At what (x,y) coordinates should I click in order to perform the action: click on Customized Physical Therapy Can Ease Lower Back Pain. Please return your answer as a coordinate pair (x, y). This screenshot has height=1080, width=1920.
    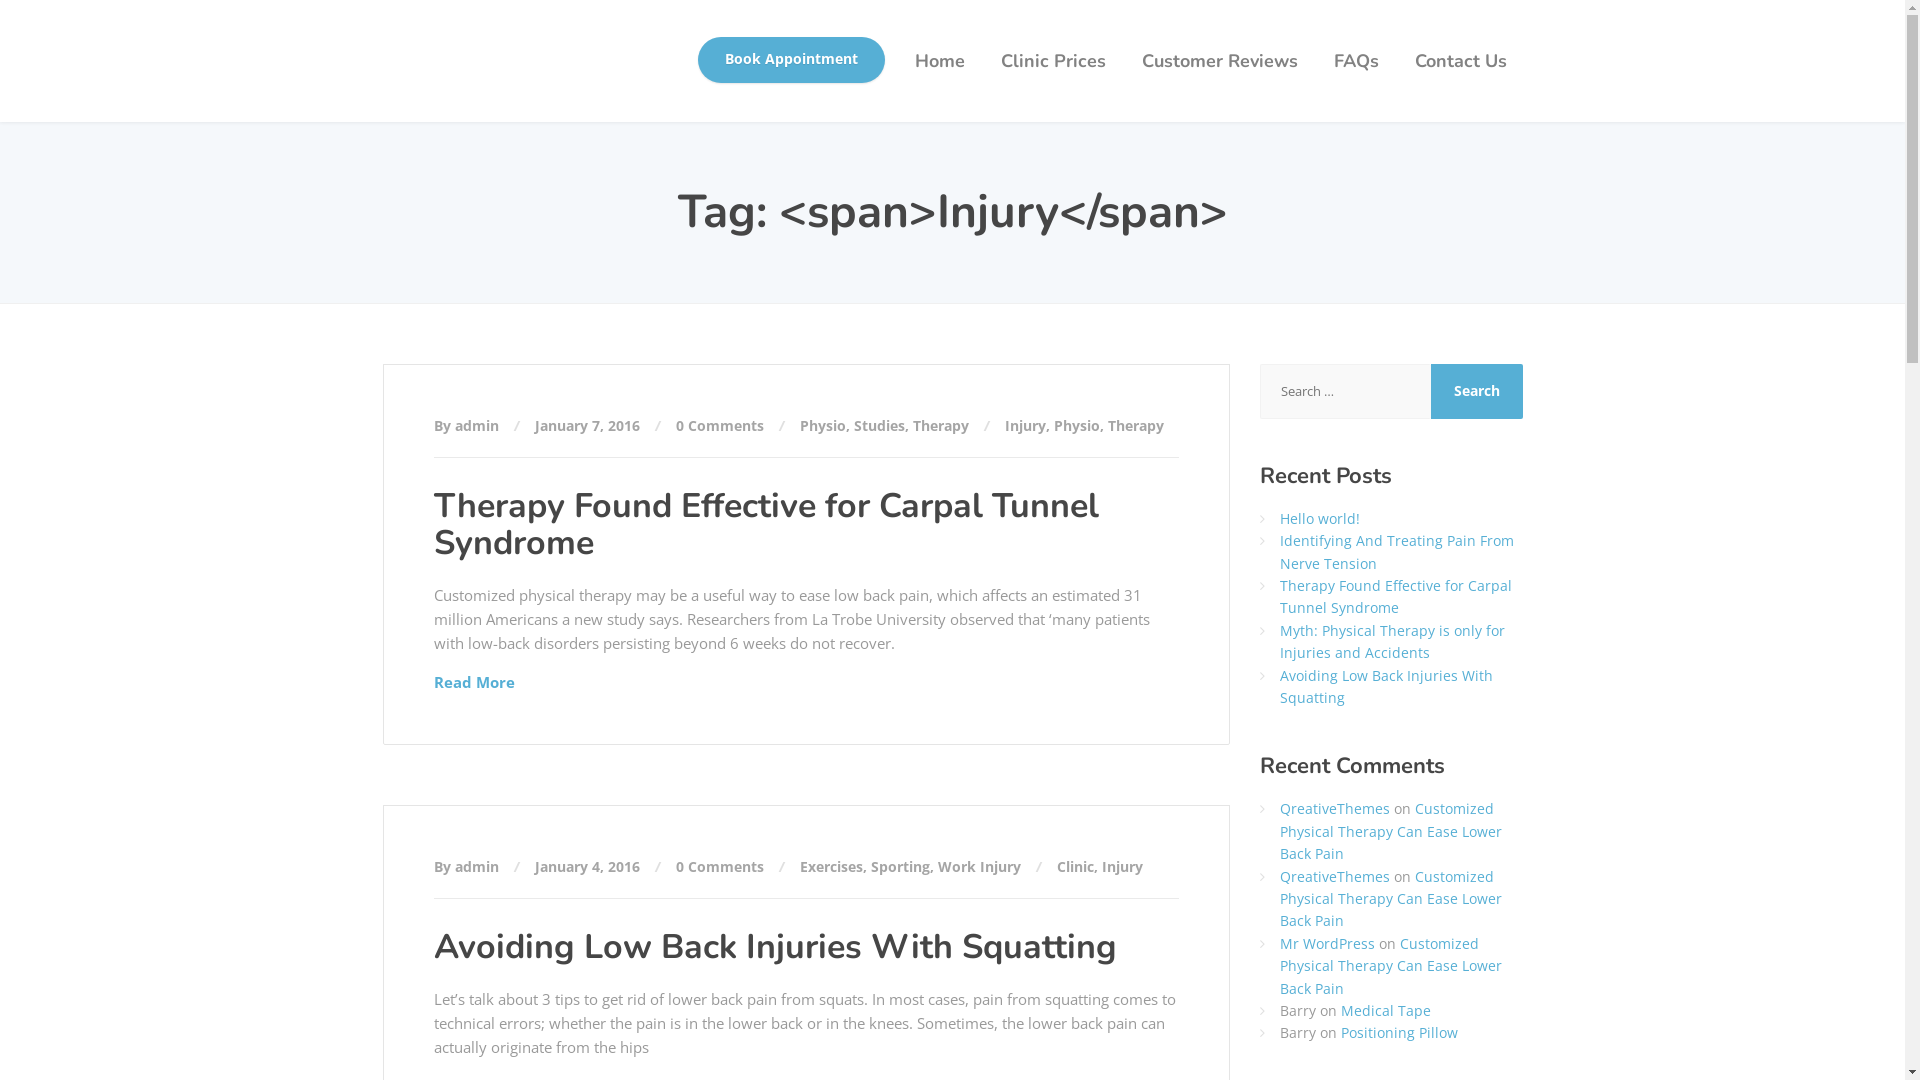
    Looking at the image, I should click on (1391, 831).